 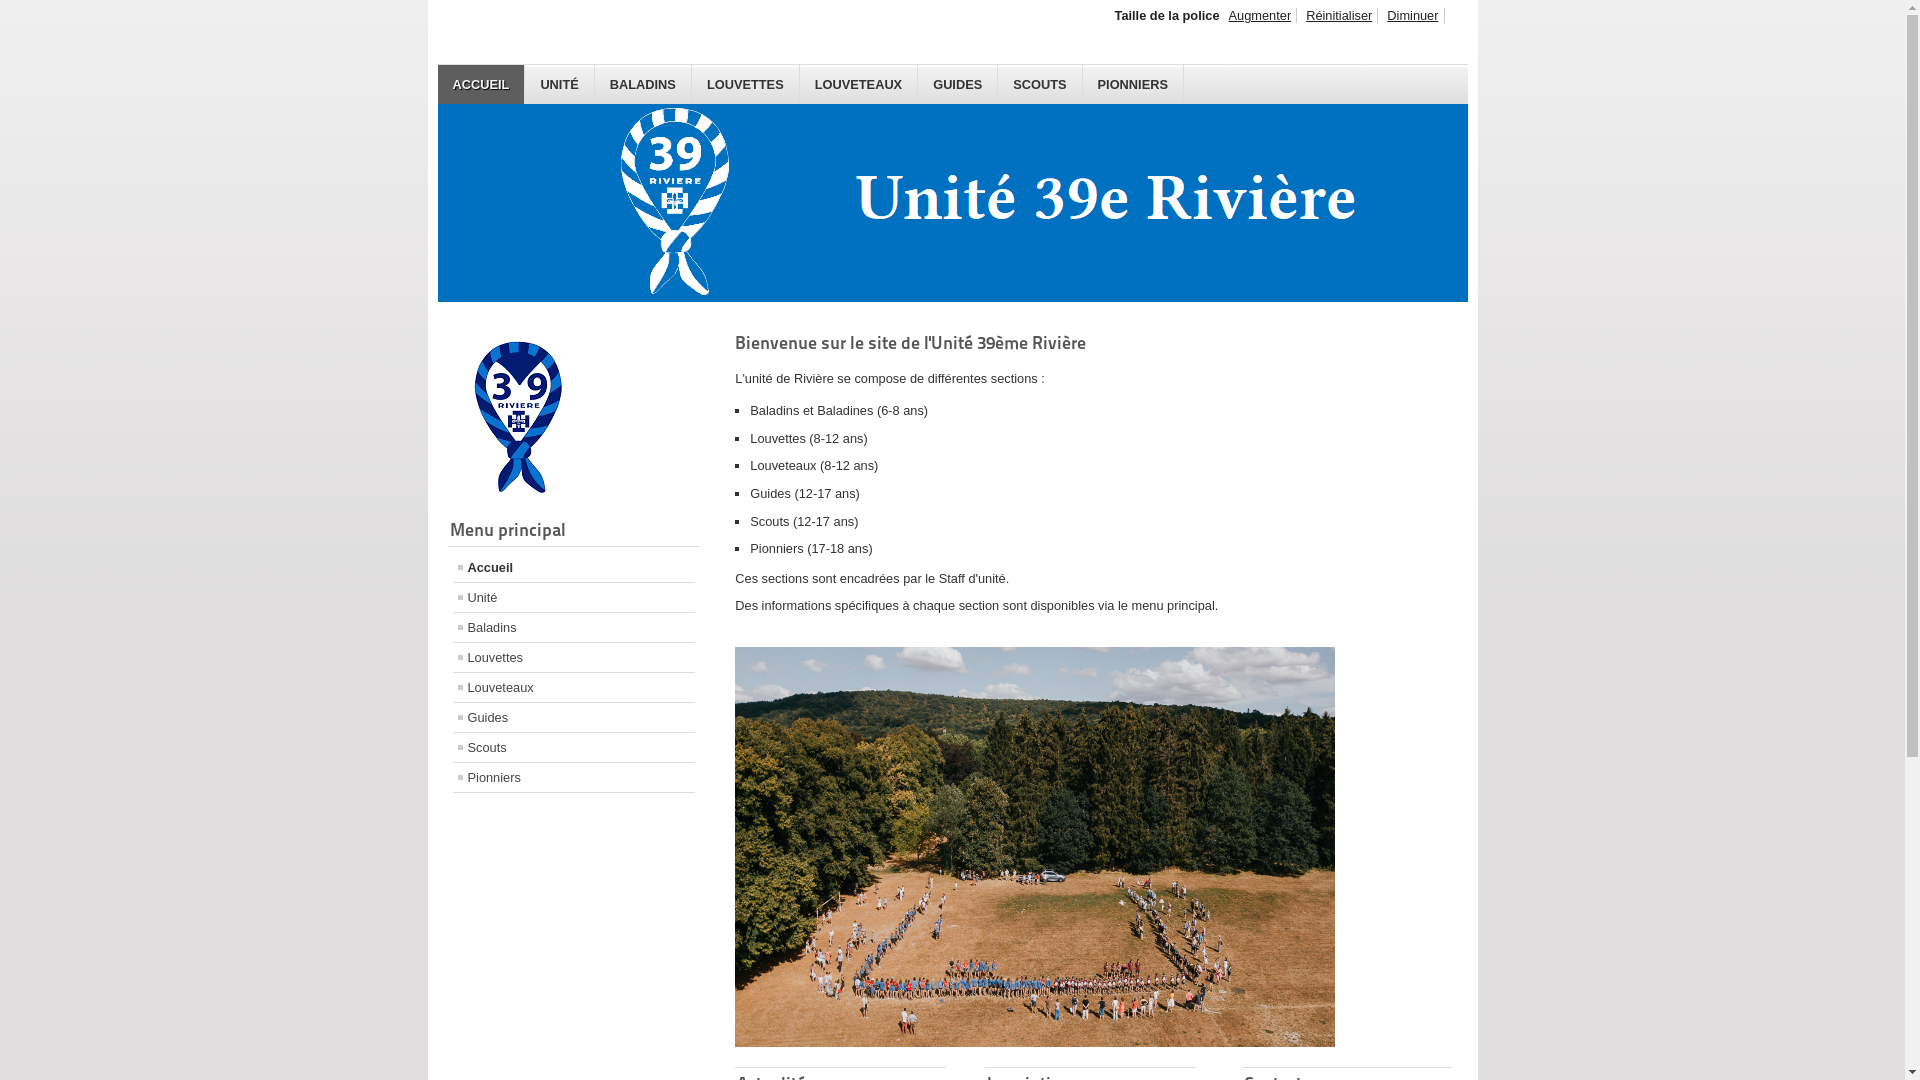 I want to click on Louvettes, so click(x=574, y=658).